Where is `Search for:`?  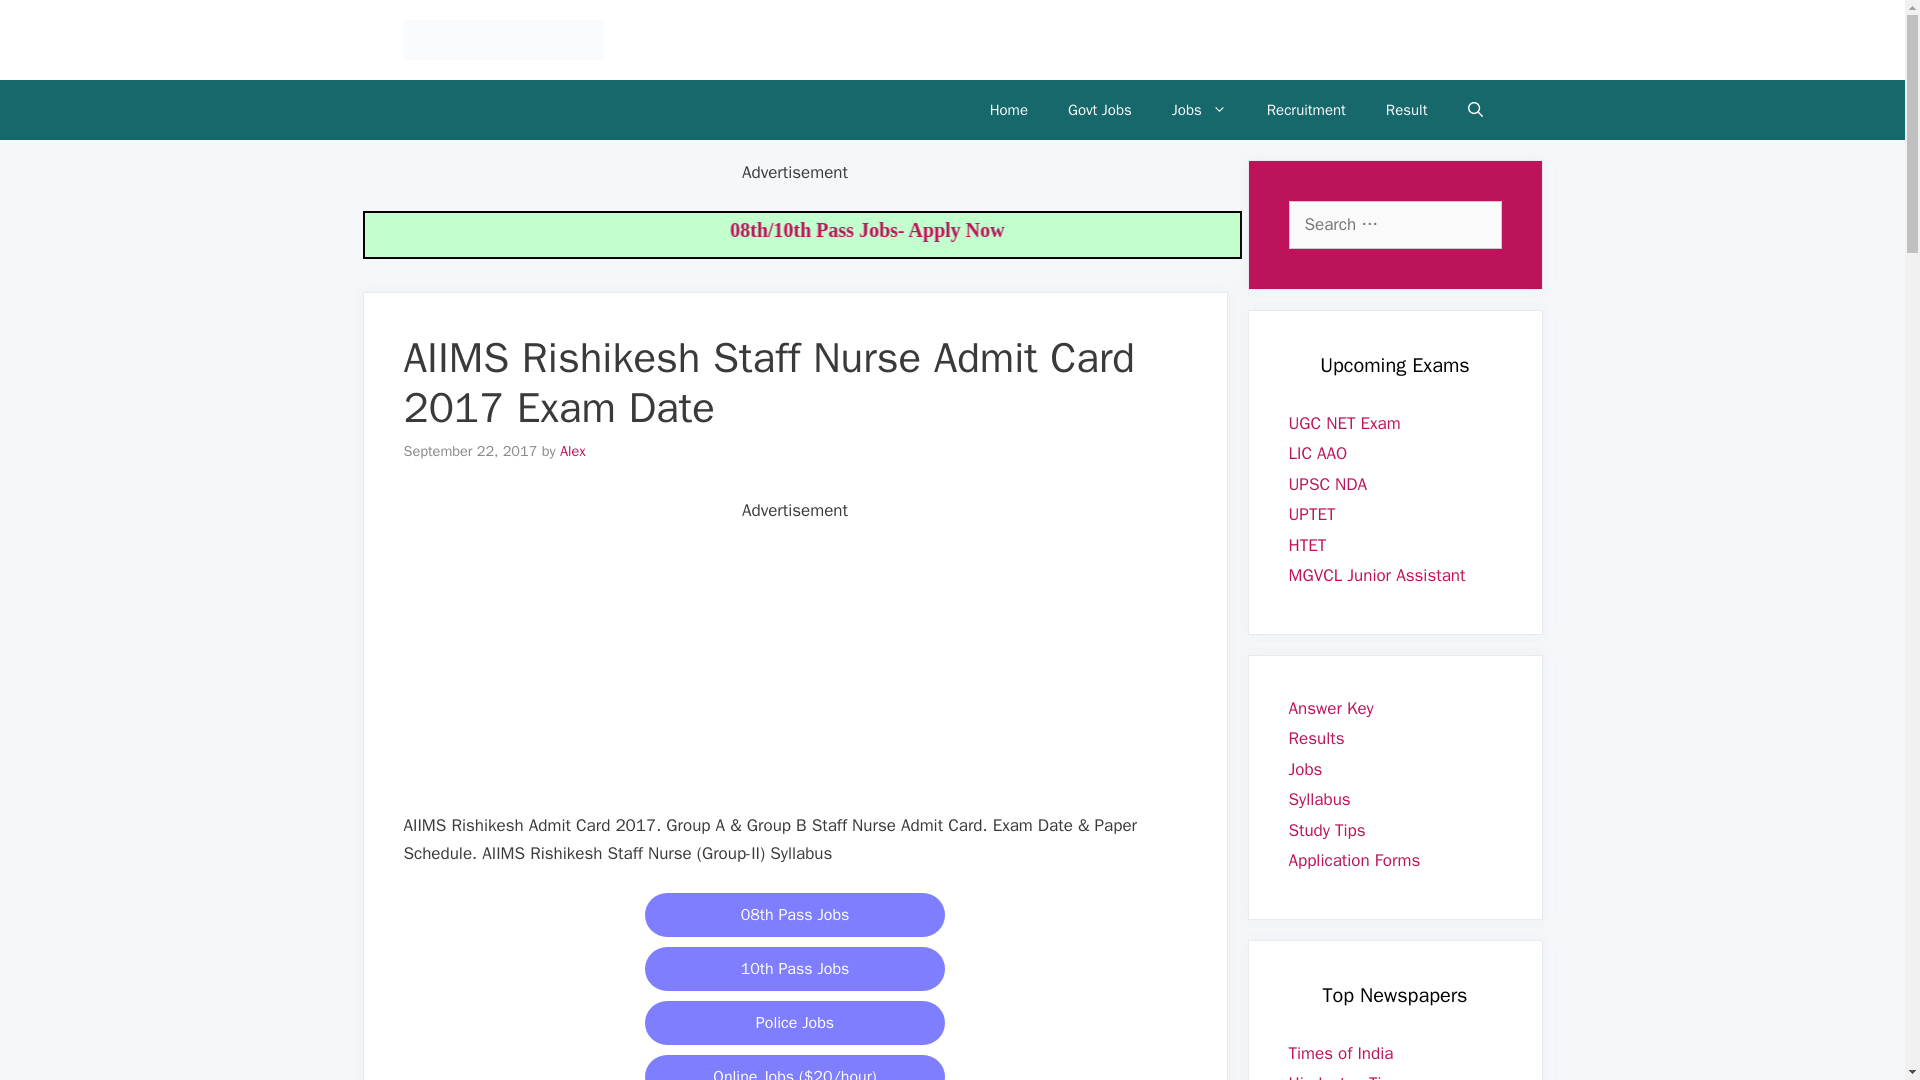 Search for: is located at coordinates (1394, 224).